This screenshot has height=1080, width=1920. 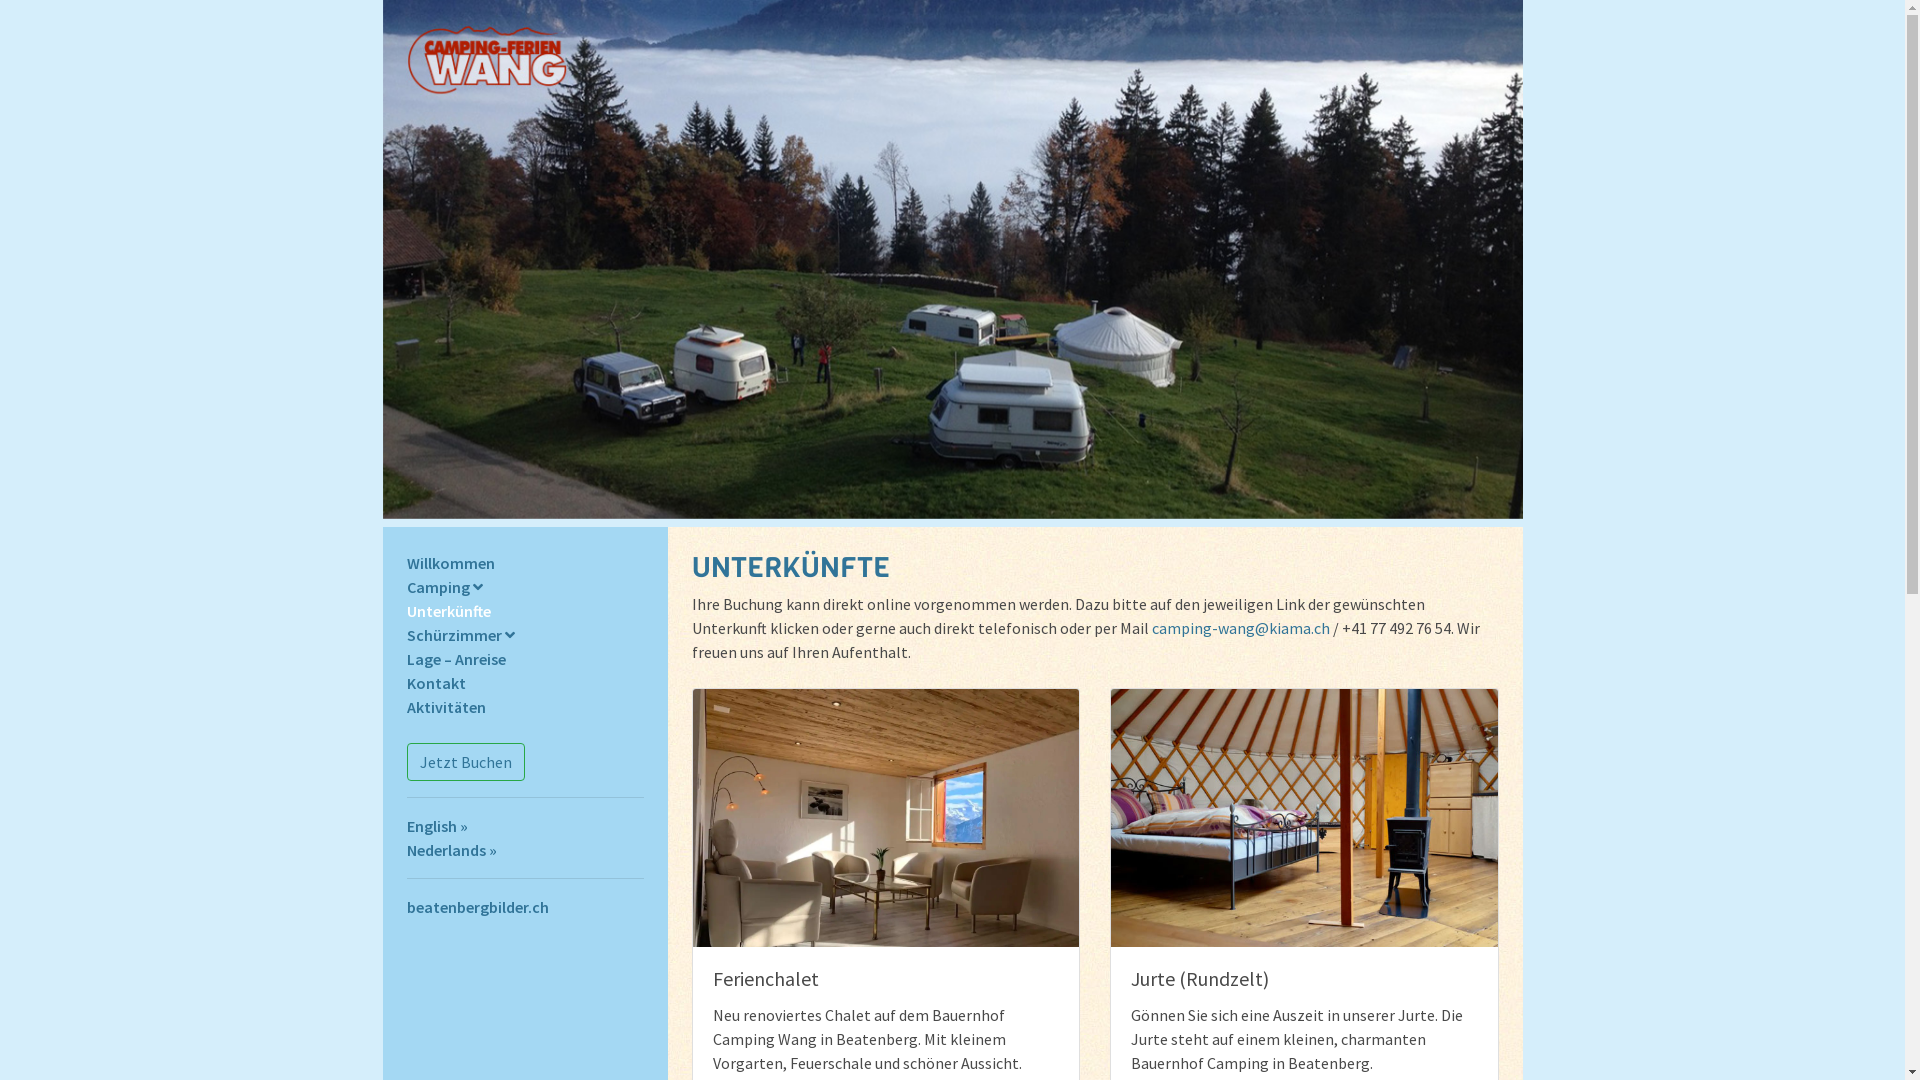 What do you see at coordinates (477, 907) in the screenshot?
I see `beatenbergbilder.ch` at bounding box center [477, 907].